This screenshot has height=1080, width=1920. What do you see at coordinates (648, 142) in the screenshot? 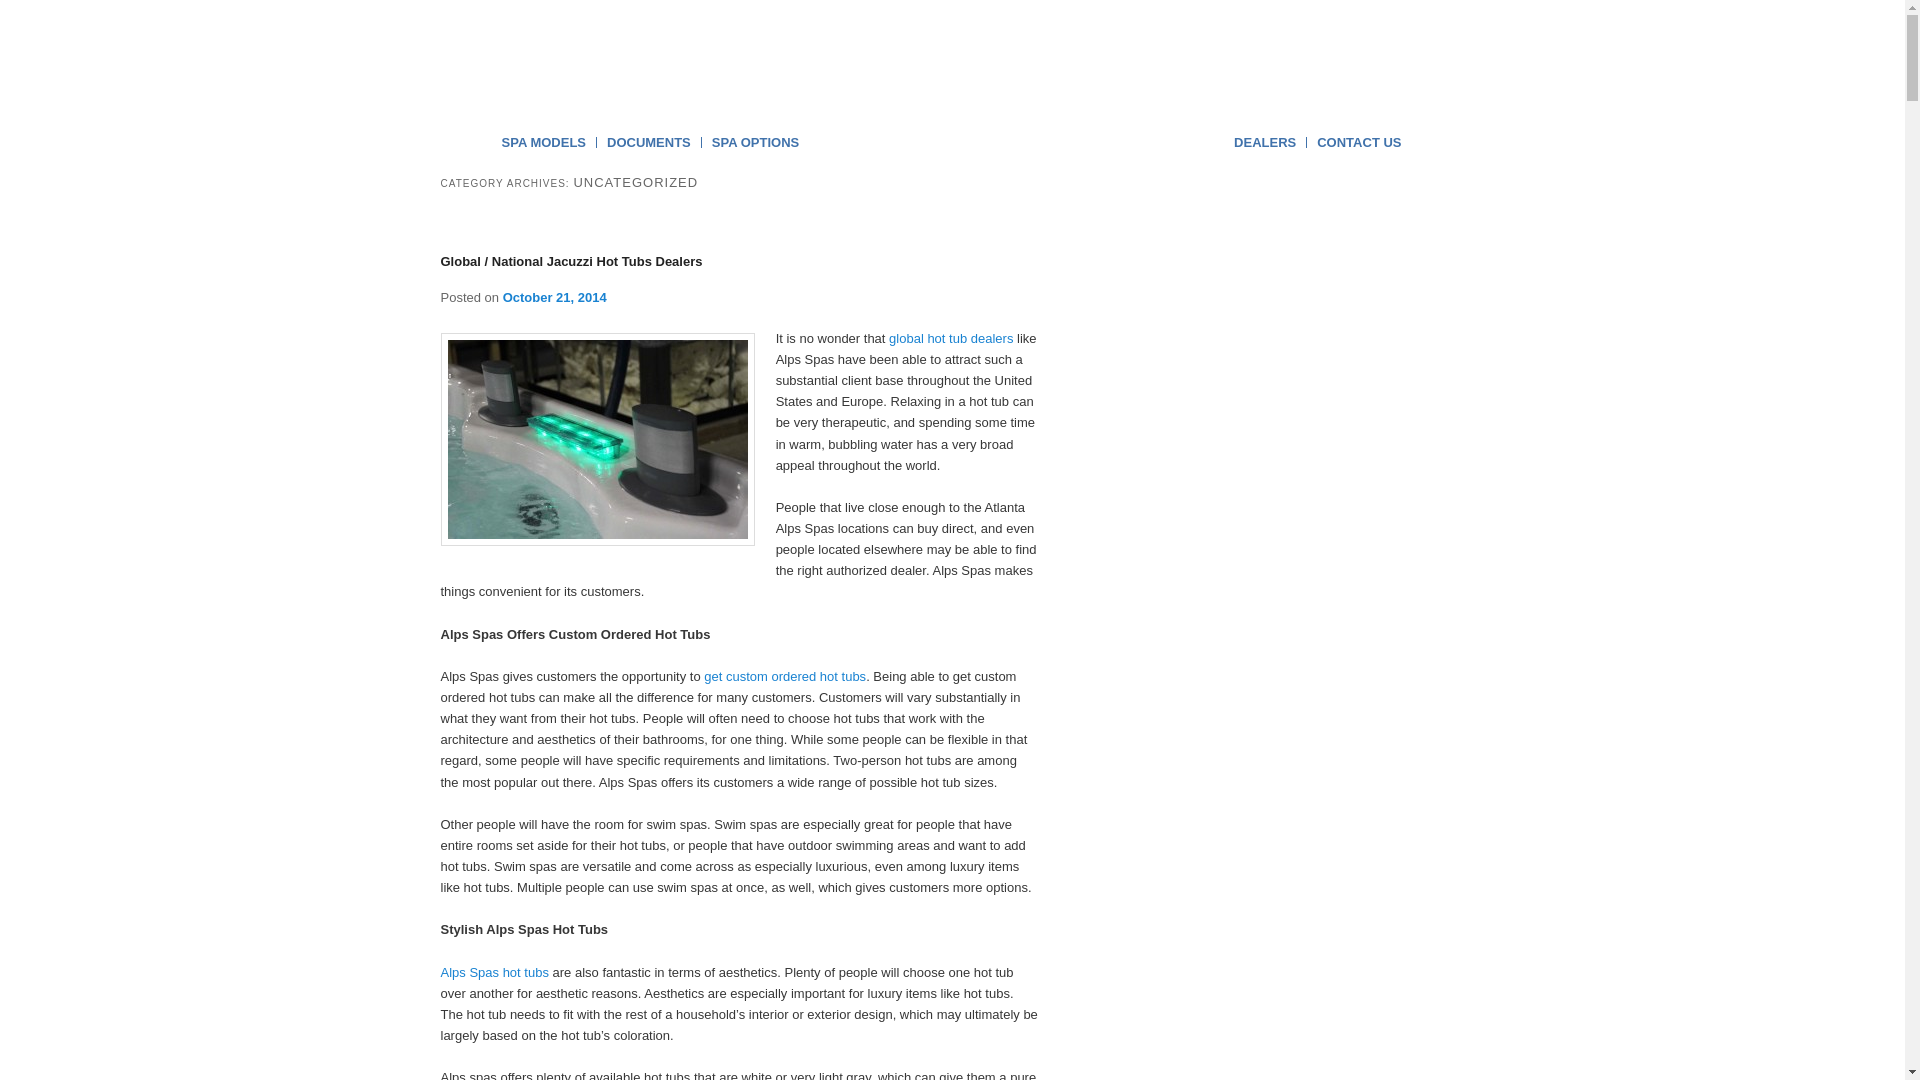
I see `DOCUMENTS` at bounding box center [648, 142].